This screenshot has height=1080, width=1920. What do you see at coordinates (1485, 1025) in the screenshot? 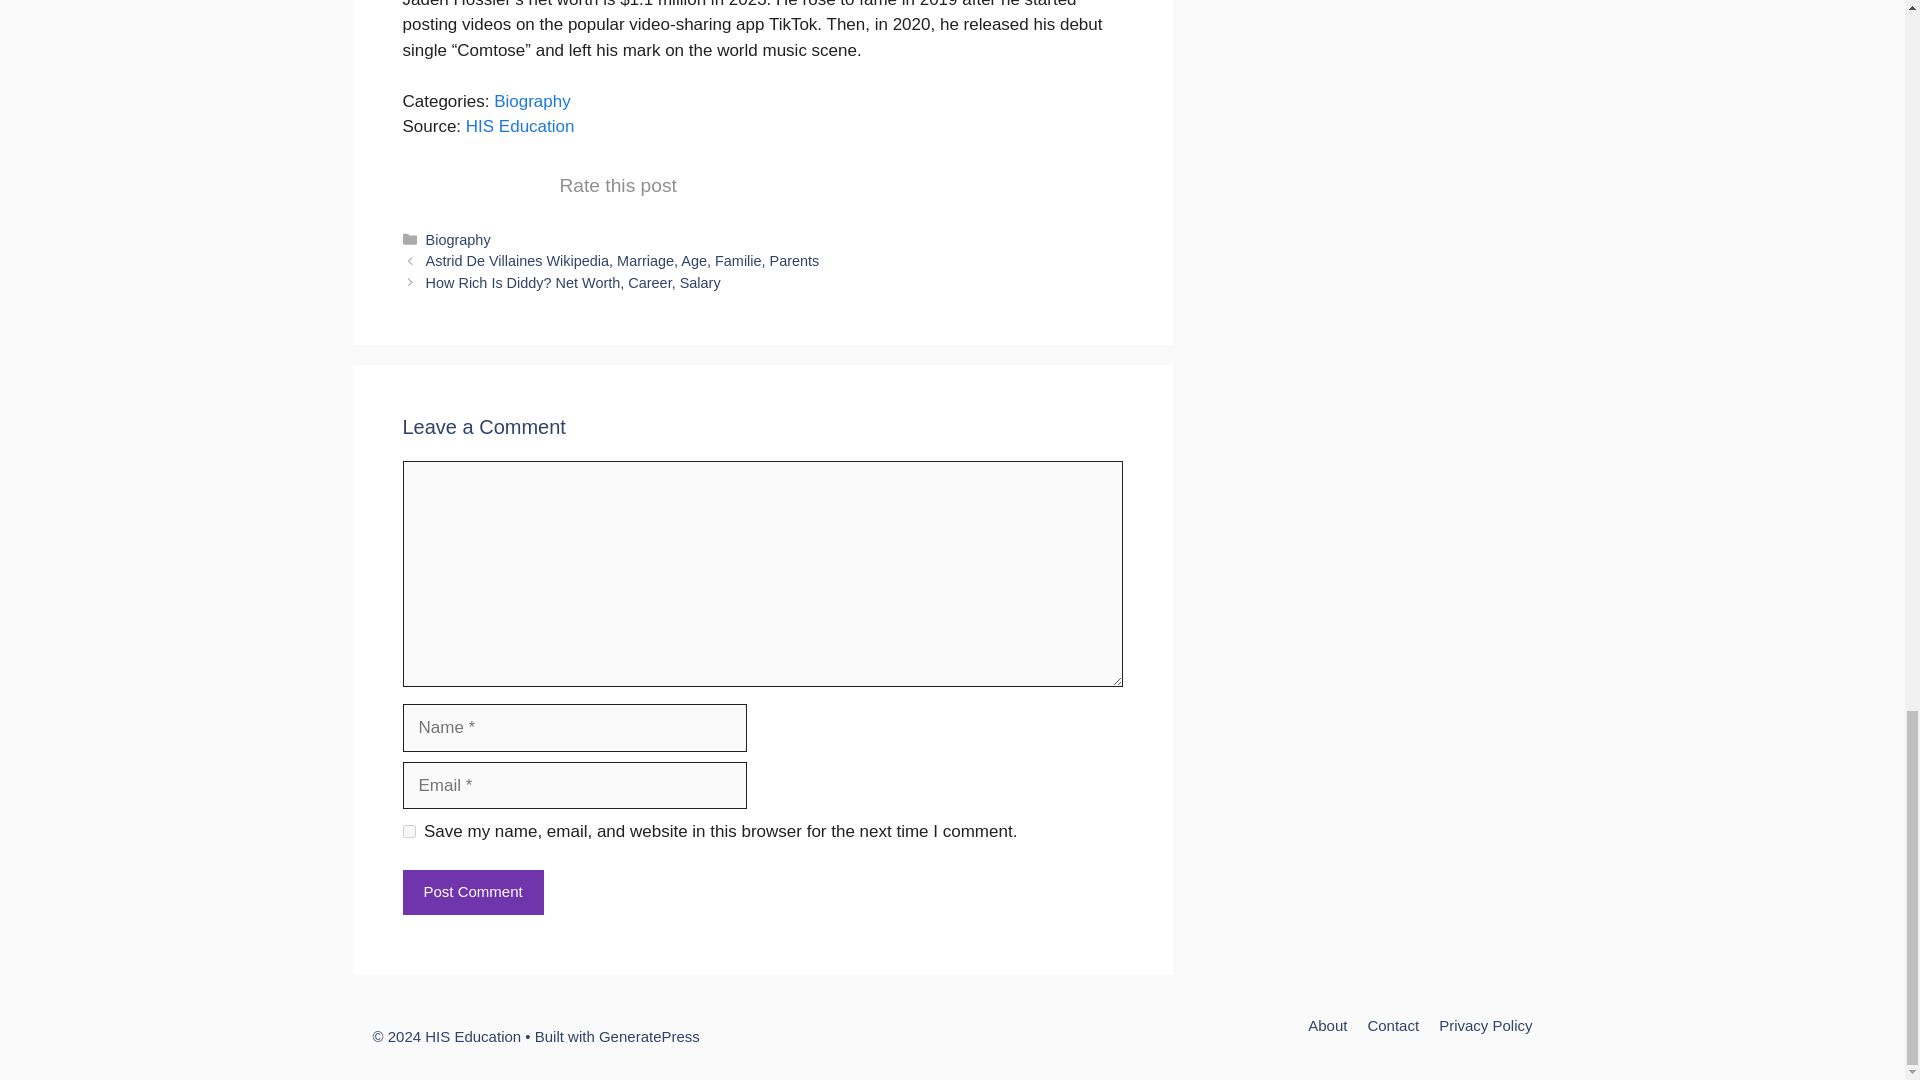
I see `Privacy Policy` at bounding box center [1485, 1025].